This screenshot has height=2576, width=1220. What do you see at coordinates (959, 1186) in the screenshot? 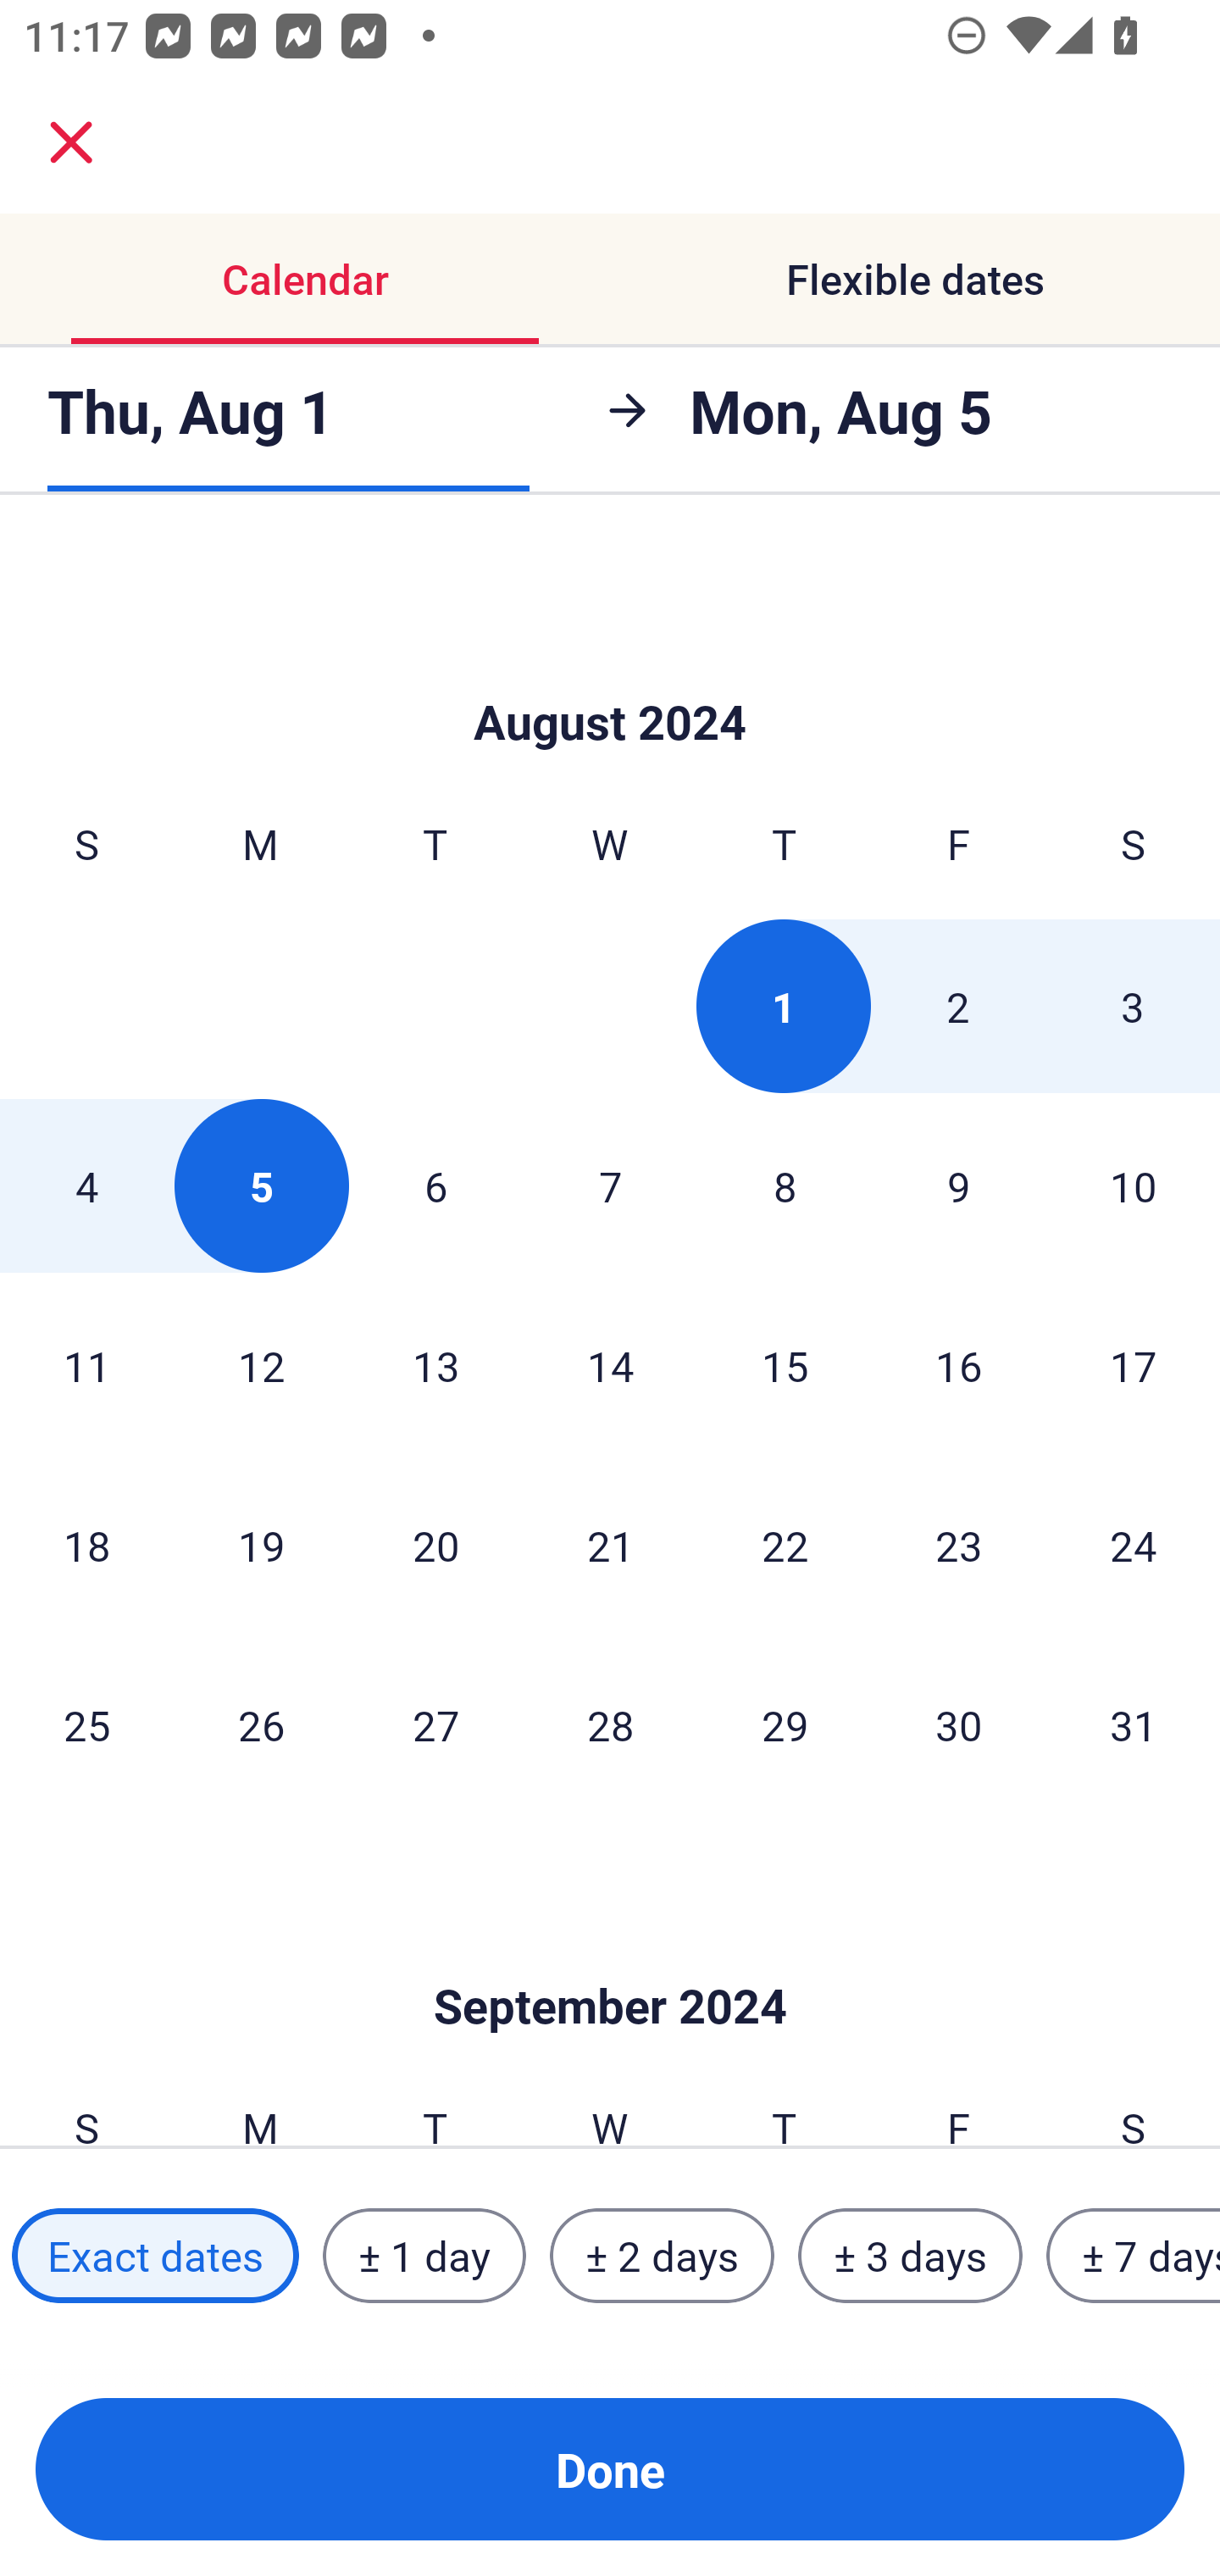
I see `9 Friday, August 9, 2024` at bounding box center [959, 1186].